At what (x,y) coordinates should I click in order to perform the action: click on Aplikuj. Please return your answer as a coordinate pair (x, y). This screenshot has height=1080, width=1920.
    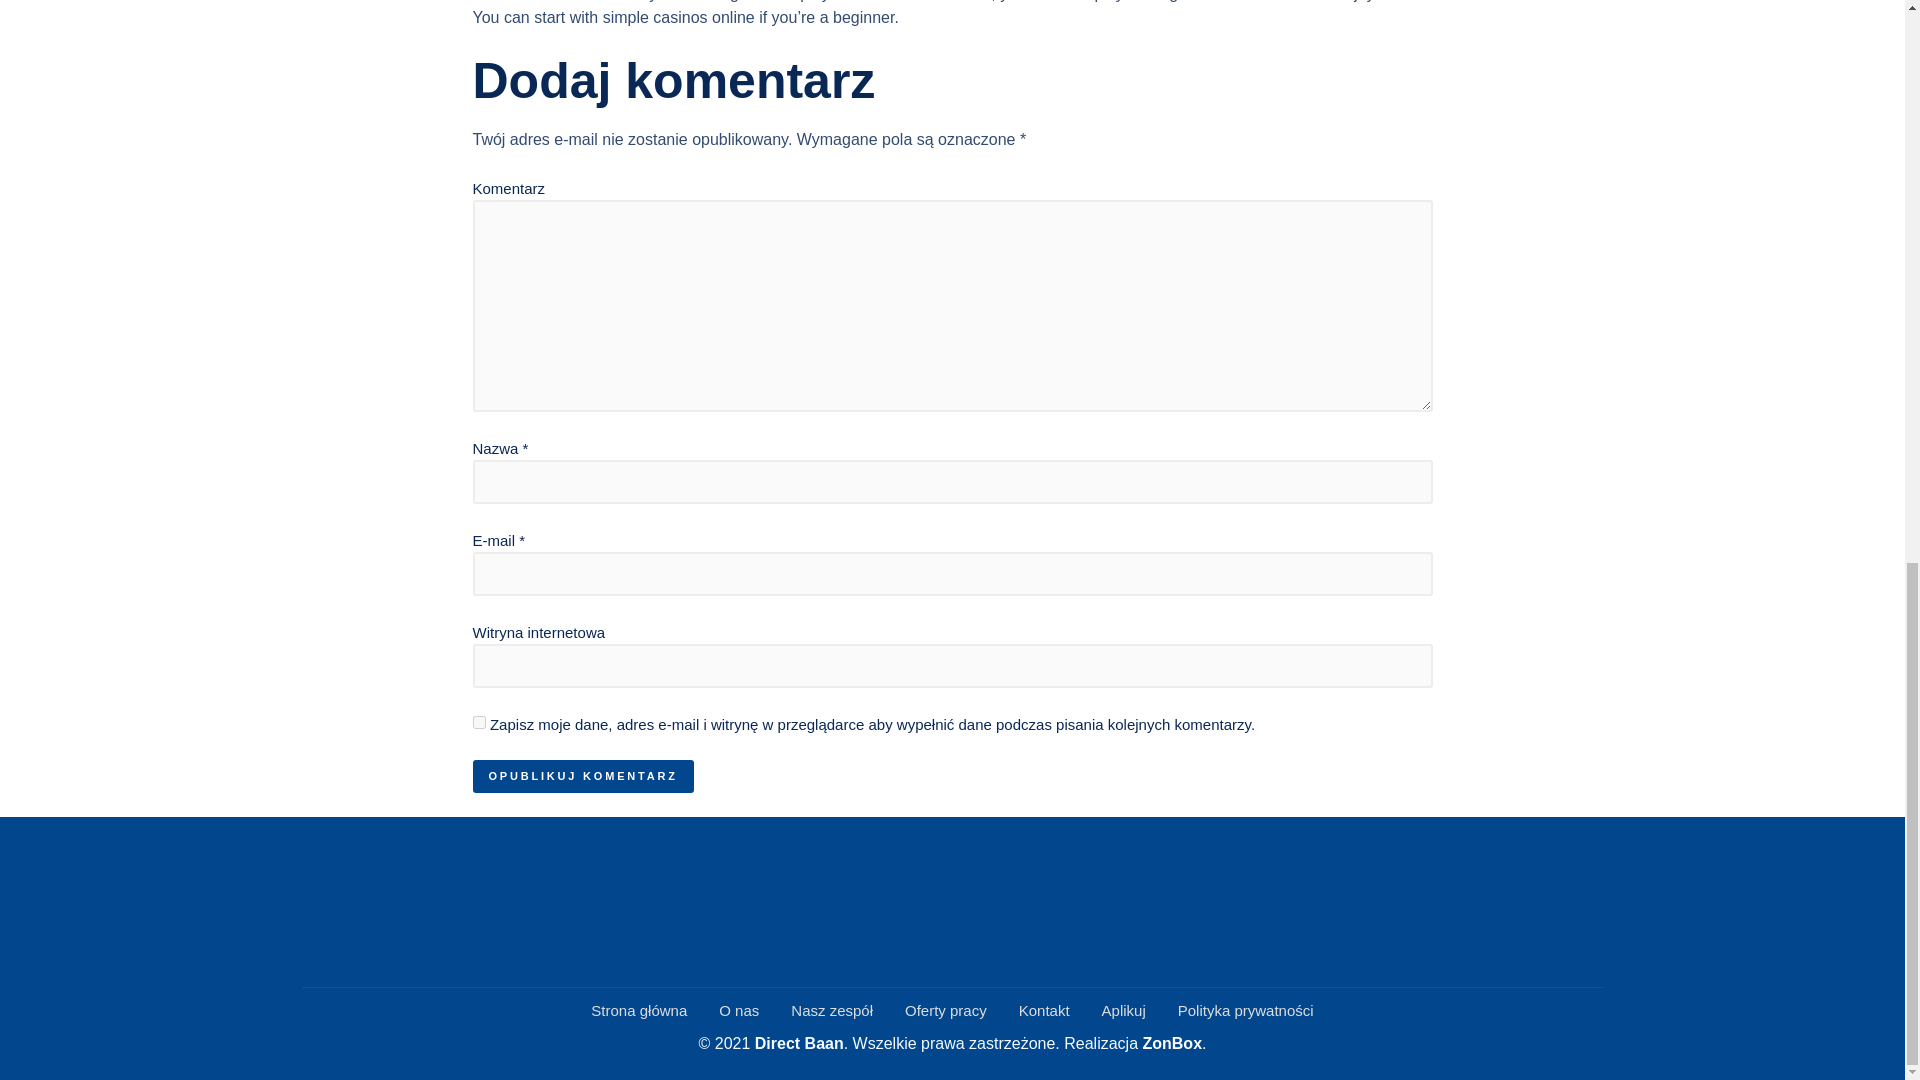
    Looking at the image, I should click on (1124, 1011).